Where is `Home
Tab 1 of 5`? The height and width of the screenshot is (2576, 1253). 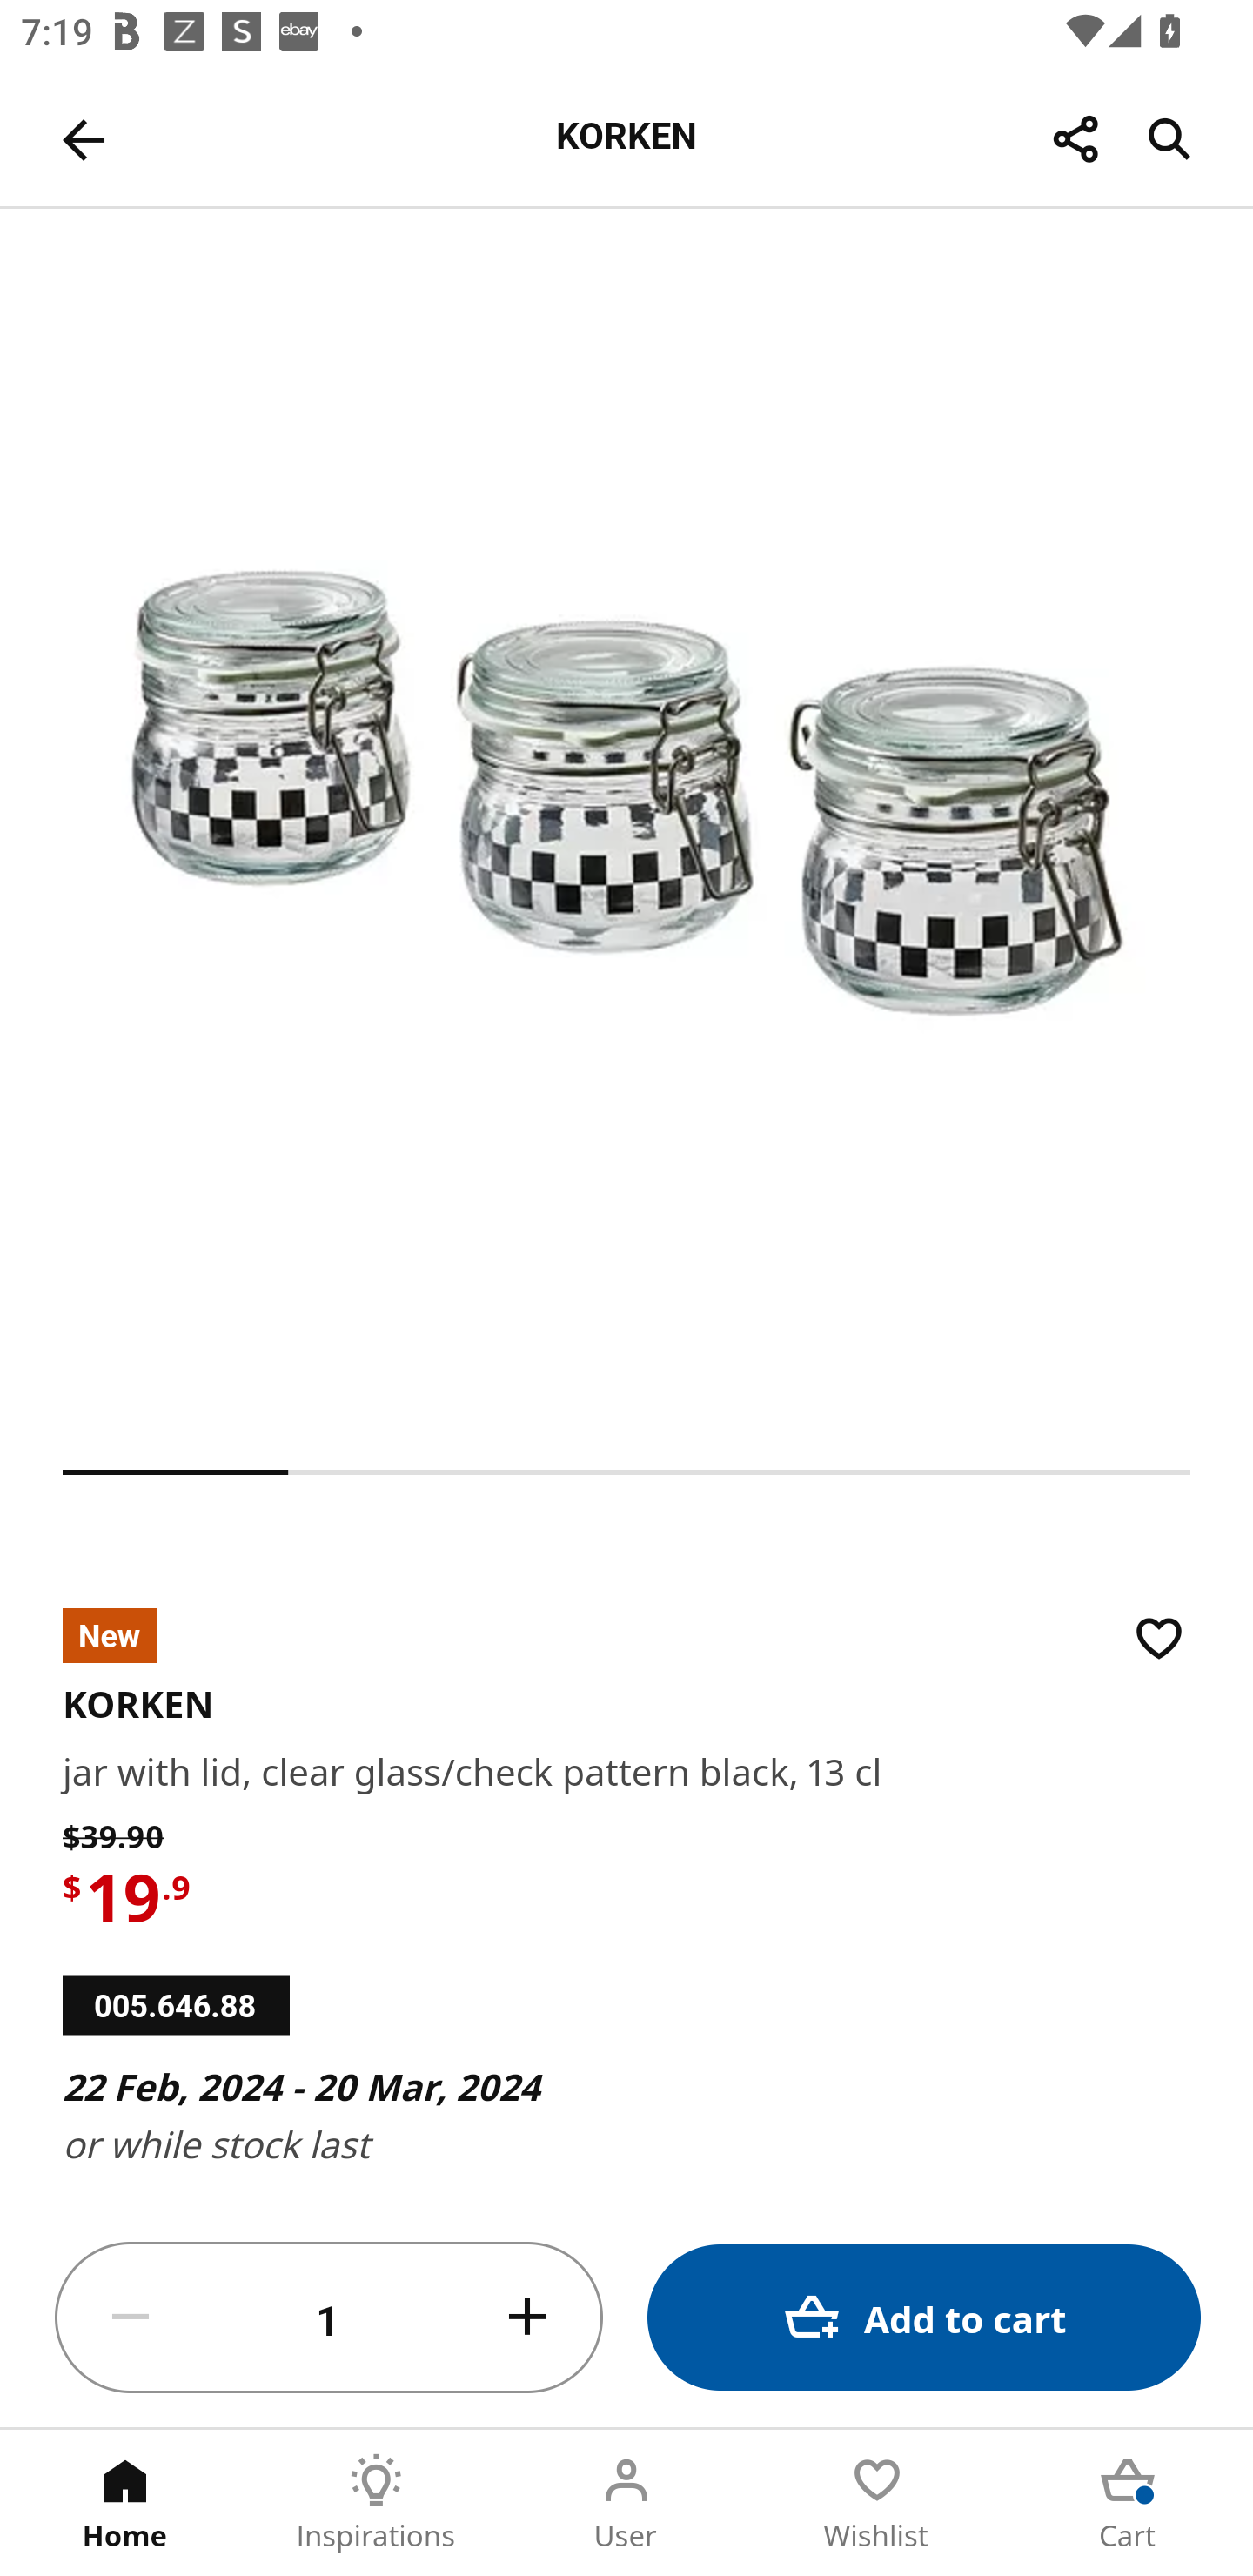 Home
Tab 1 of 5 is located at coordinates (125, 2503).